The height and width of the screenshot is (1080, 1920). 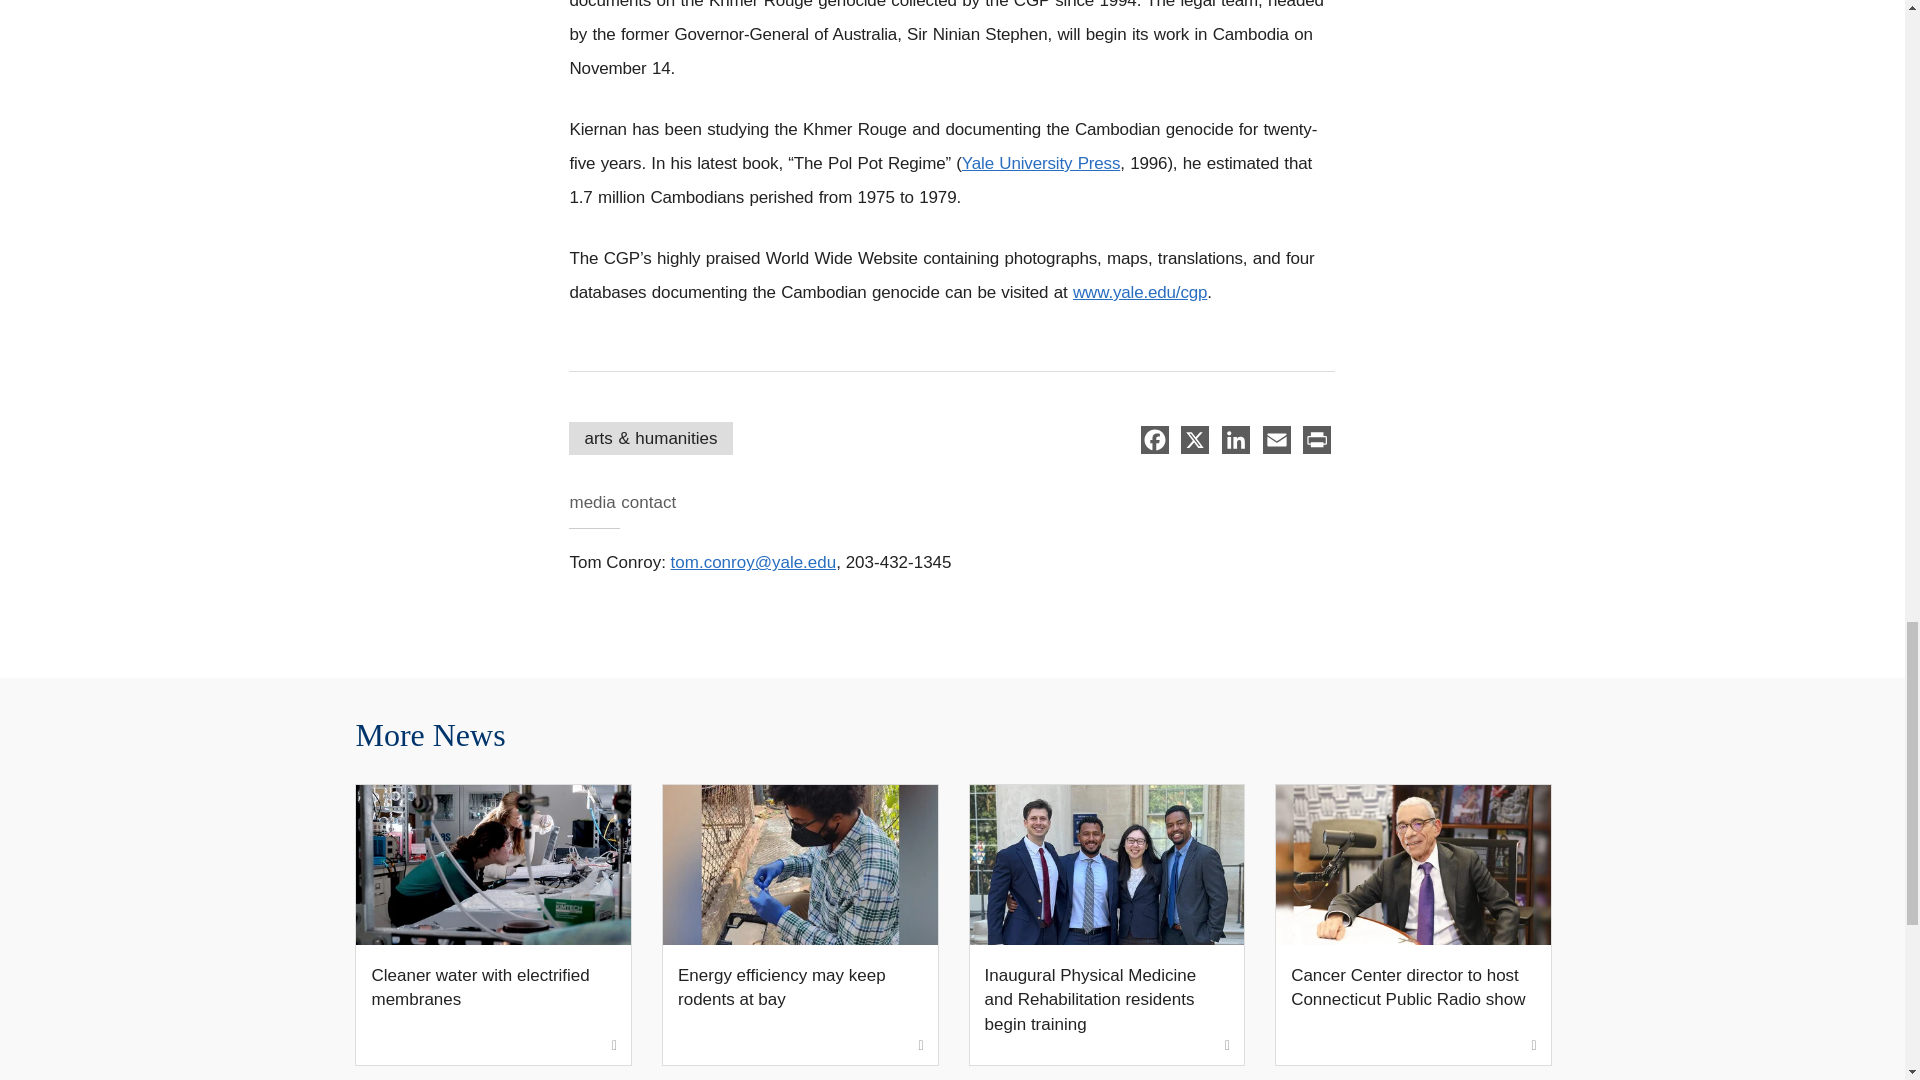 I want to click on Yale University Press, so click(x=1040, y=163).